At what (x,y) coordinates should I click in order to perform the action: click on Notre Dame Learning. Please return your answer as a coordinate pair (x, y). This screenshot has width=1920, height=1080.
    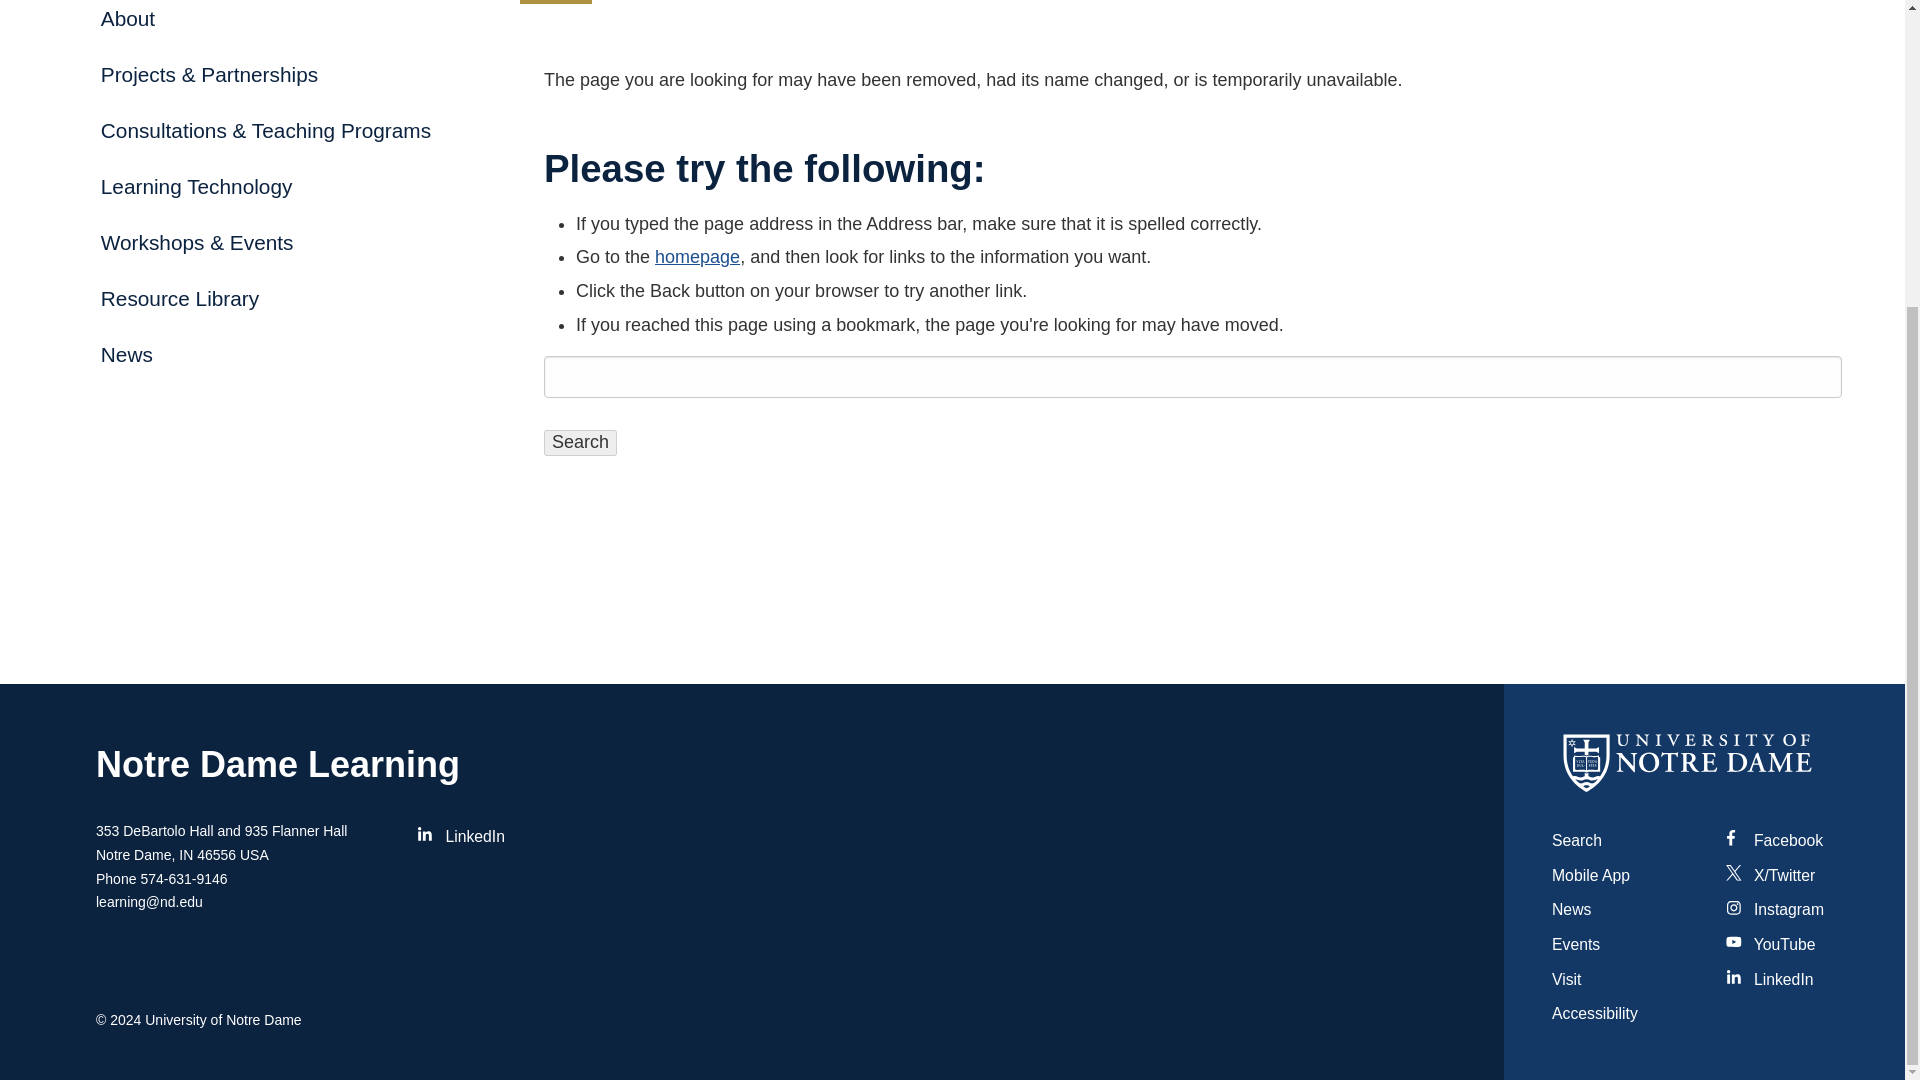
    Looking at the image, I should click on (278, 764).